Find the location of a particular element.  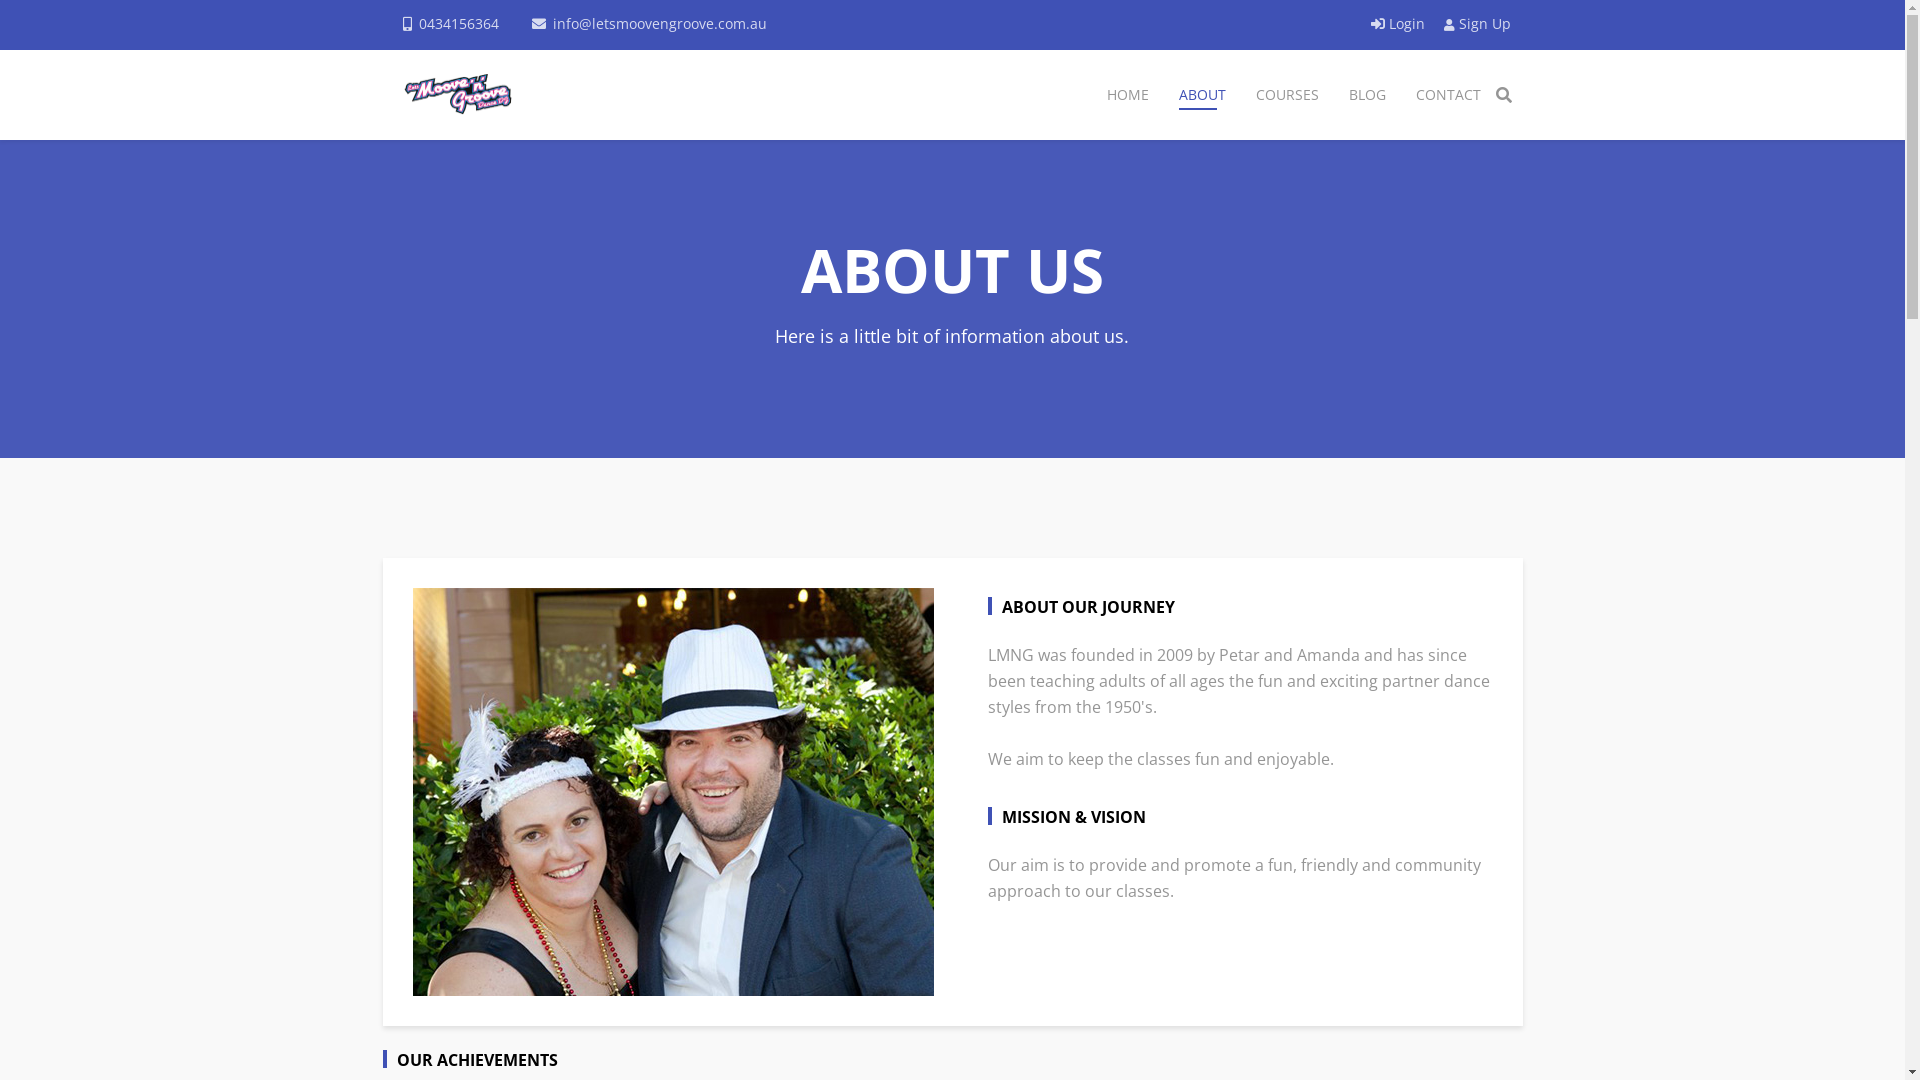

BLOG is located at coordinates (1368, 95).